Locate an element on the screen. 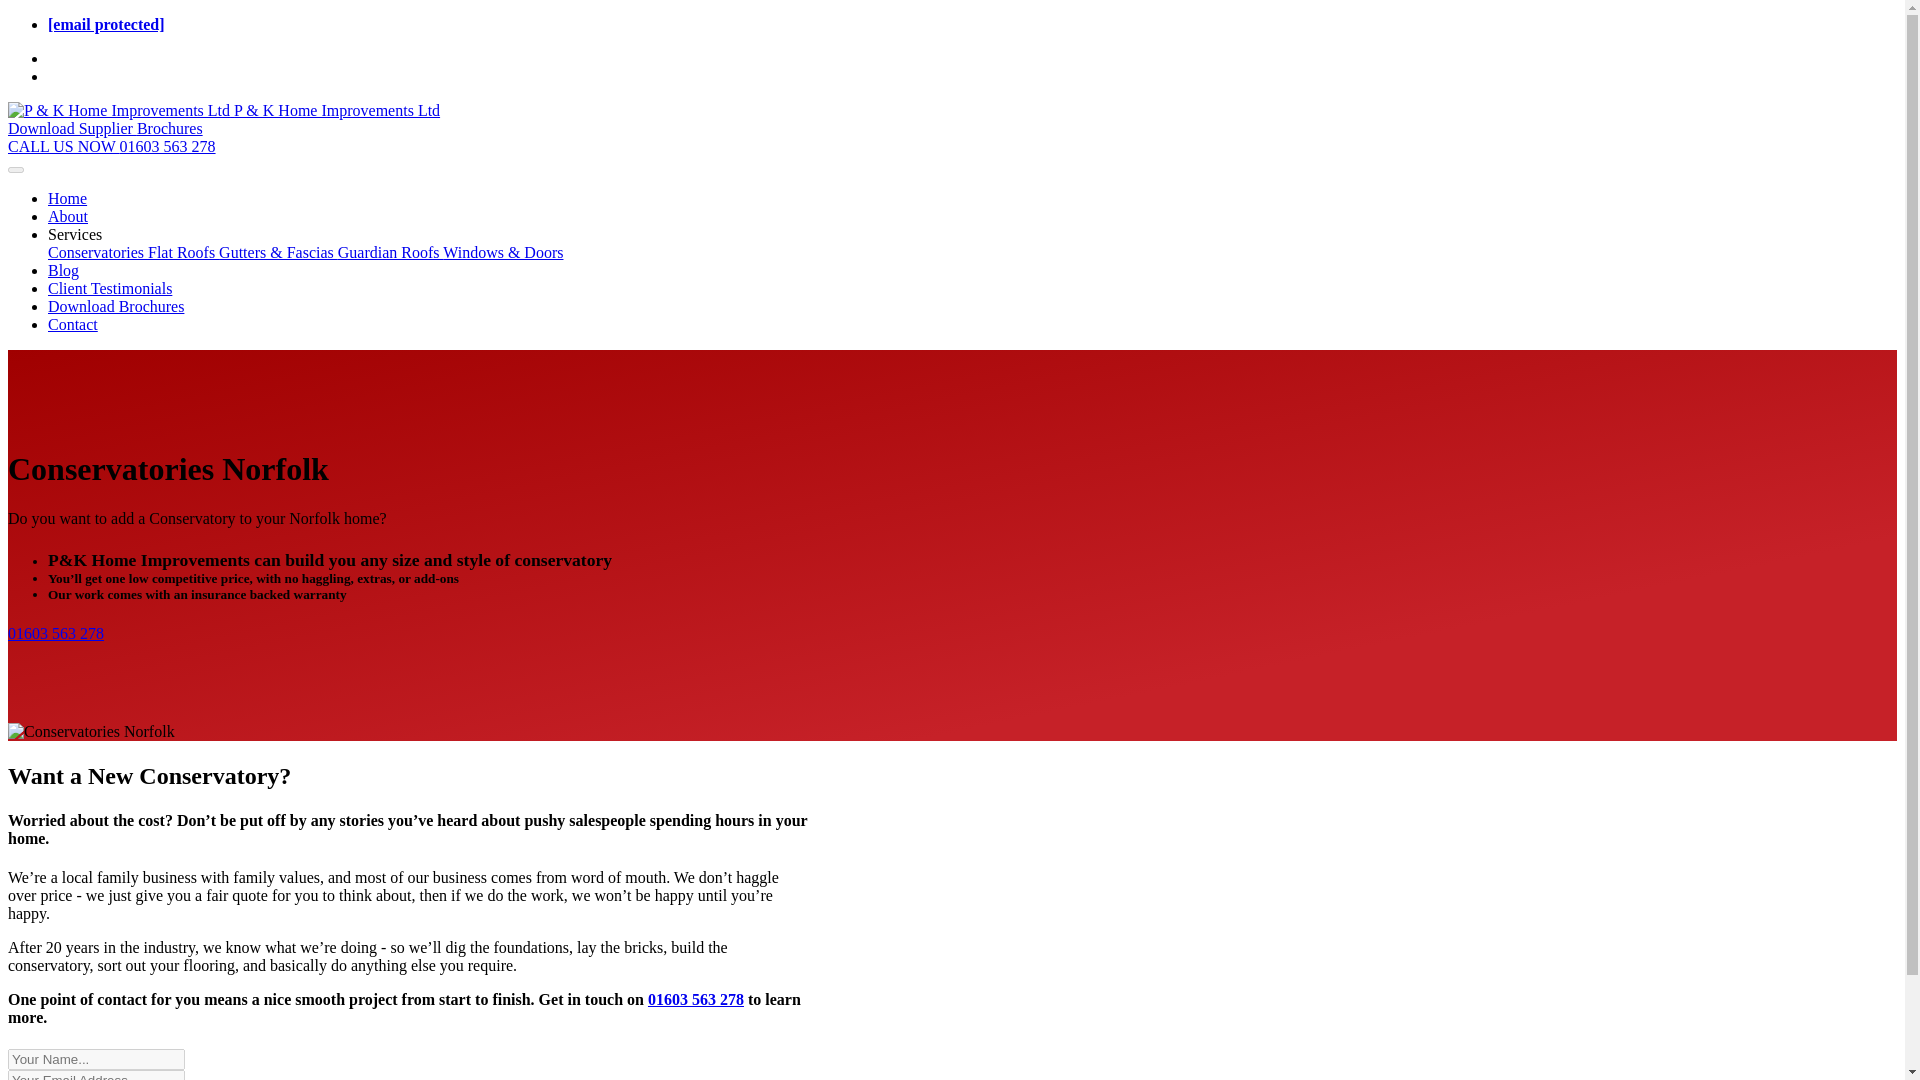 The width and height of the screenshot is (1920, 1080). Link to Blog is located at coordinates (63, 270).